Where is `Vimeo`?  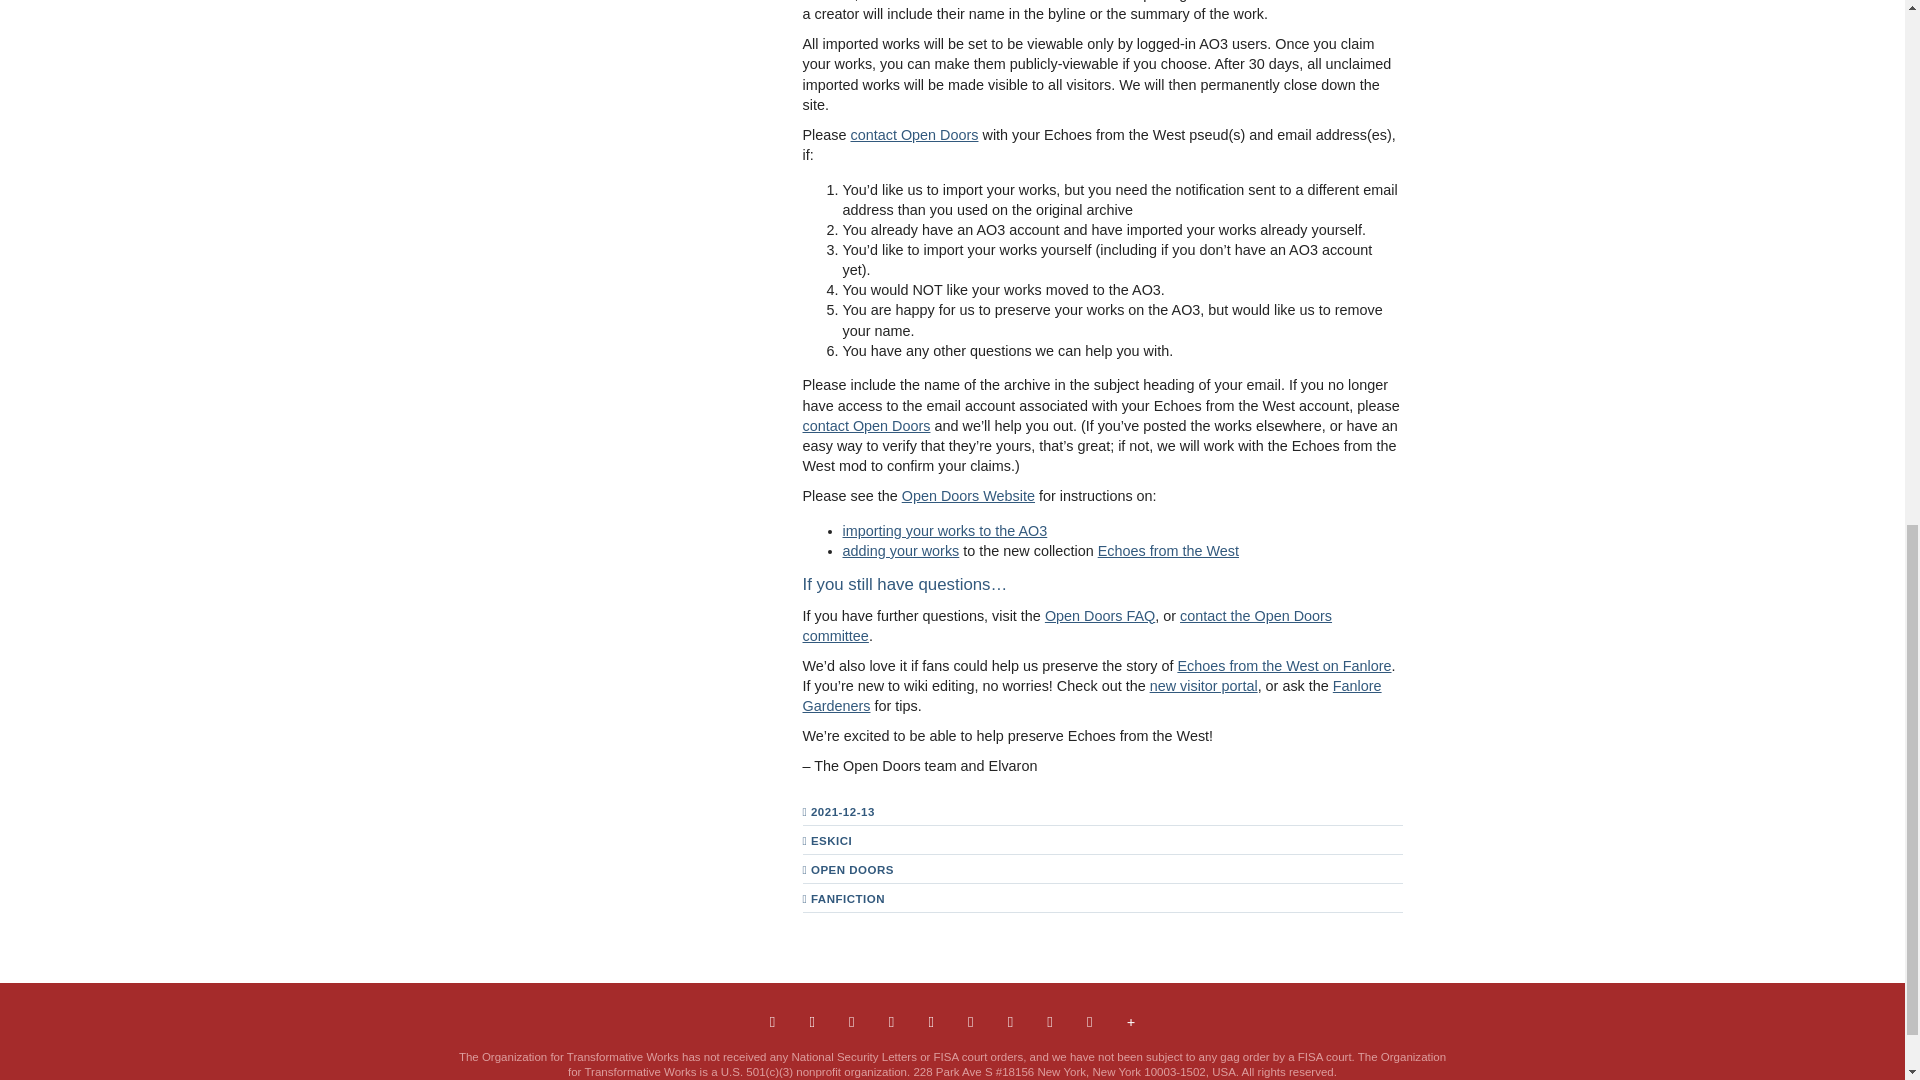 Vimeo is located at coordinates (970, 1020).